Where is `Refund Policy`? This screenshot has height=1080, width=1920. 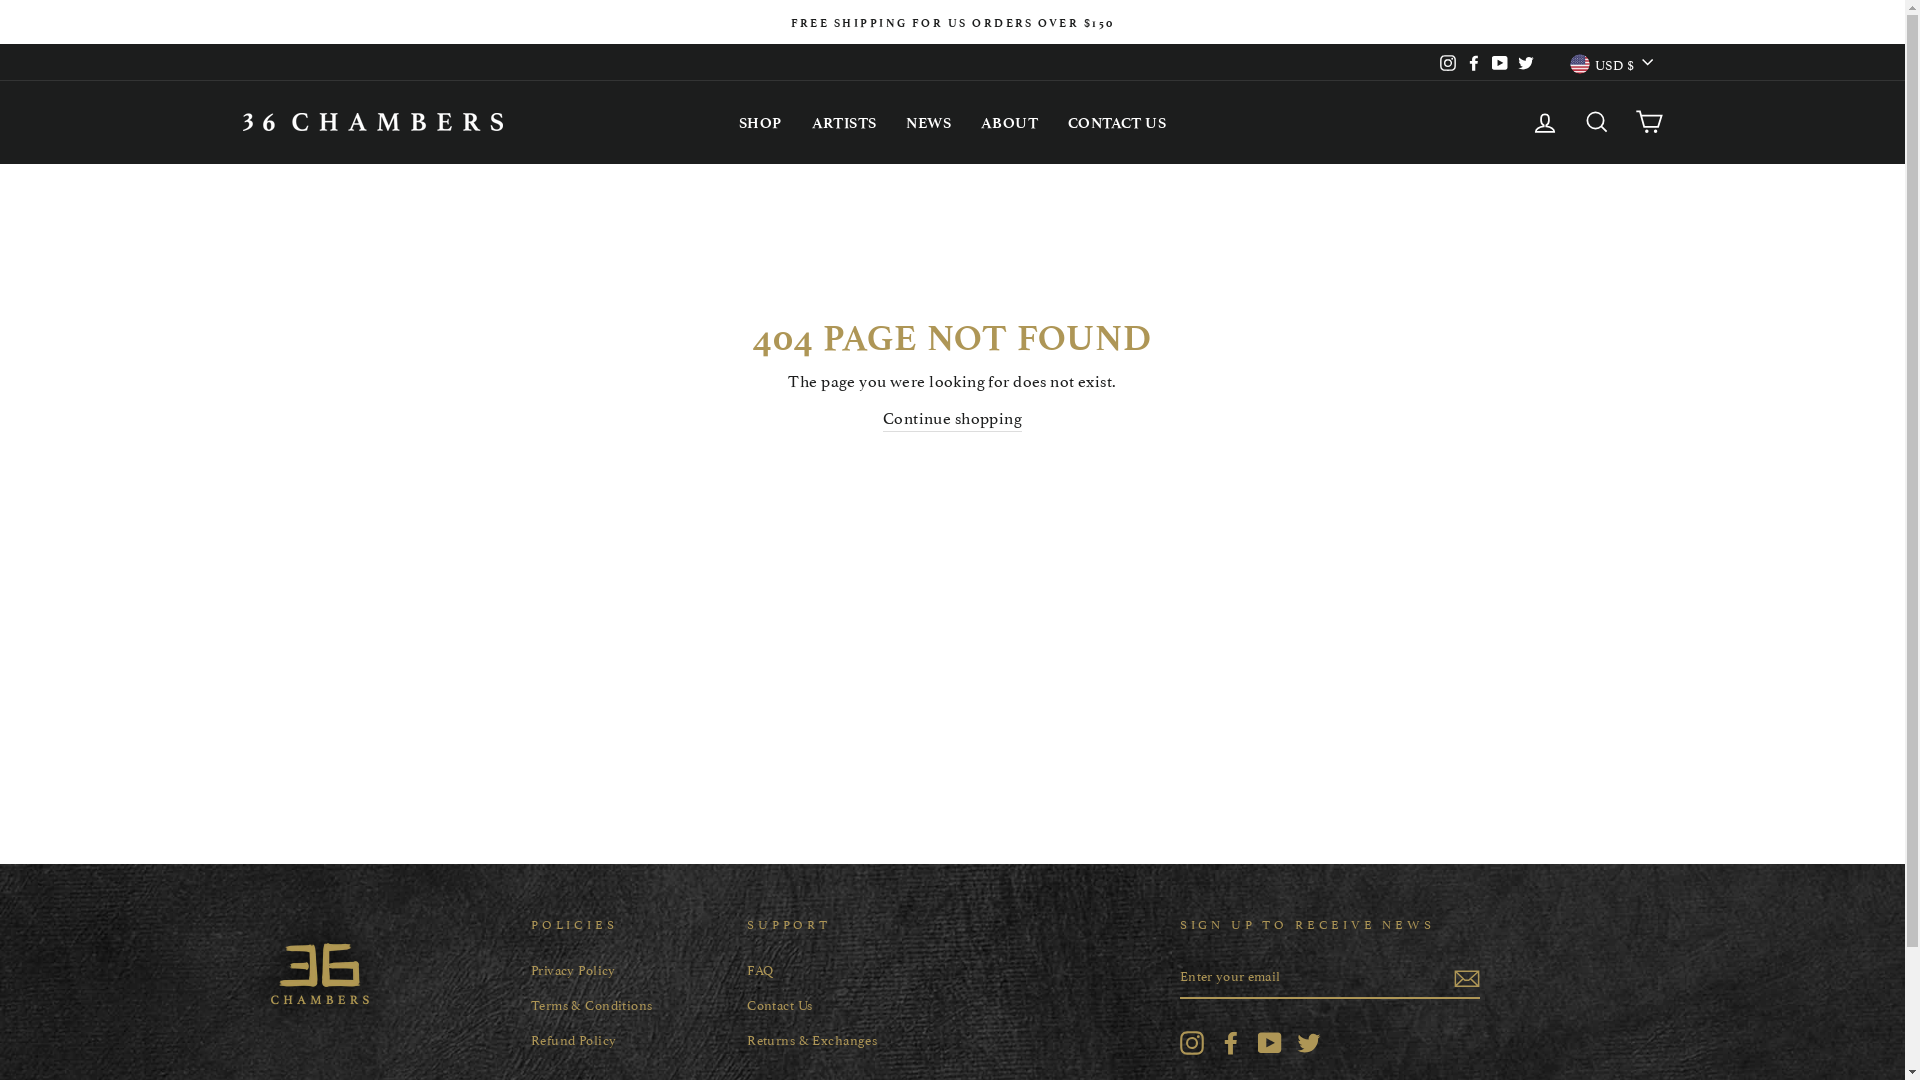 Refund Policy is located at coordinates (574, 1040).